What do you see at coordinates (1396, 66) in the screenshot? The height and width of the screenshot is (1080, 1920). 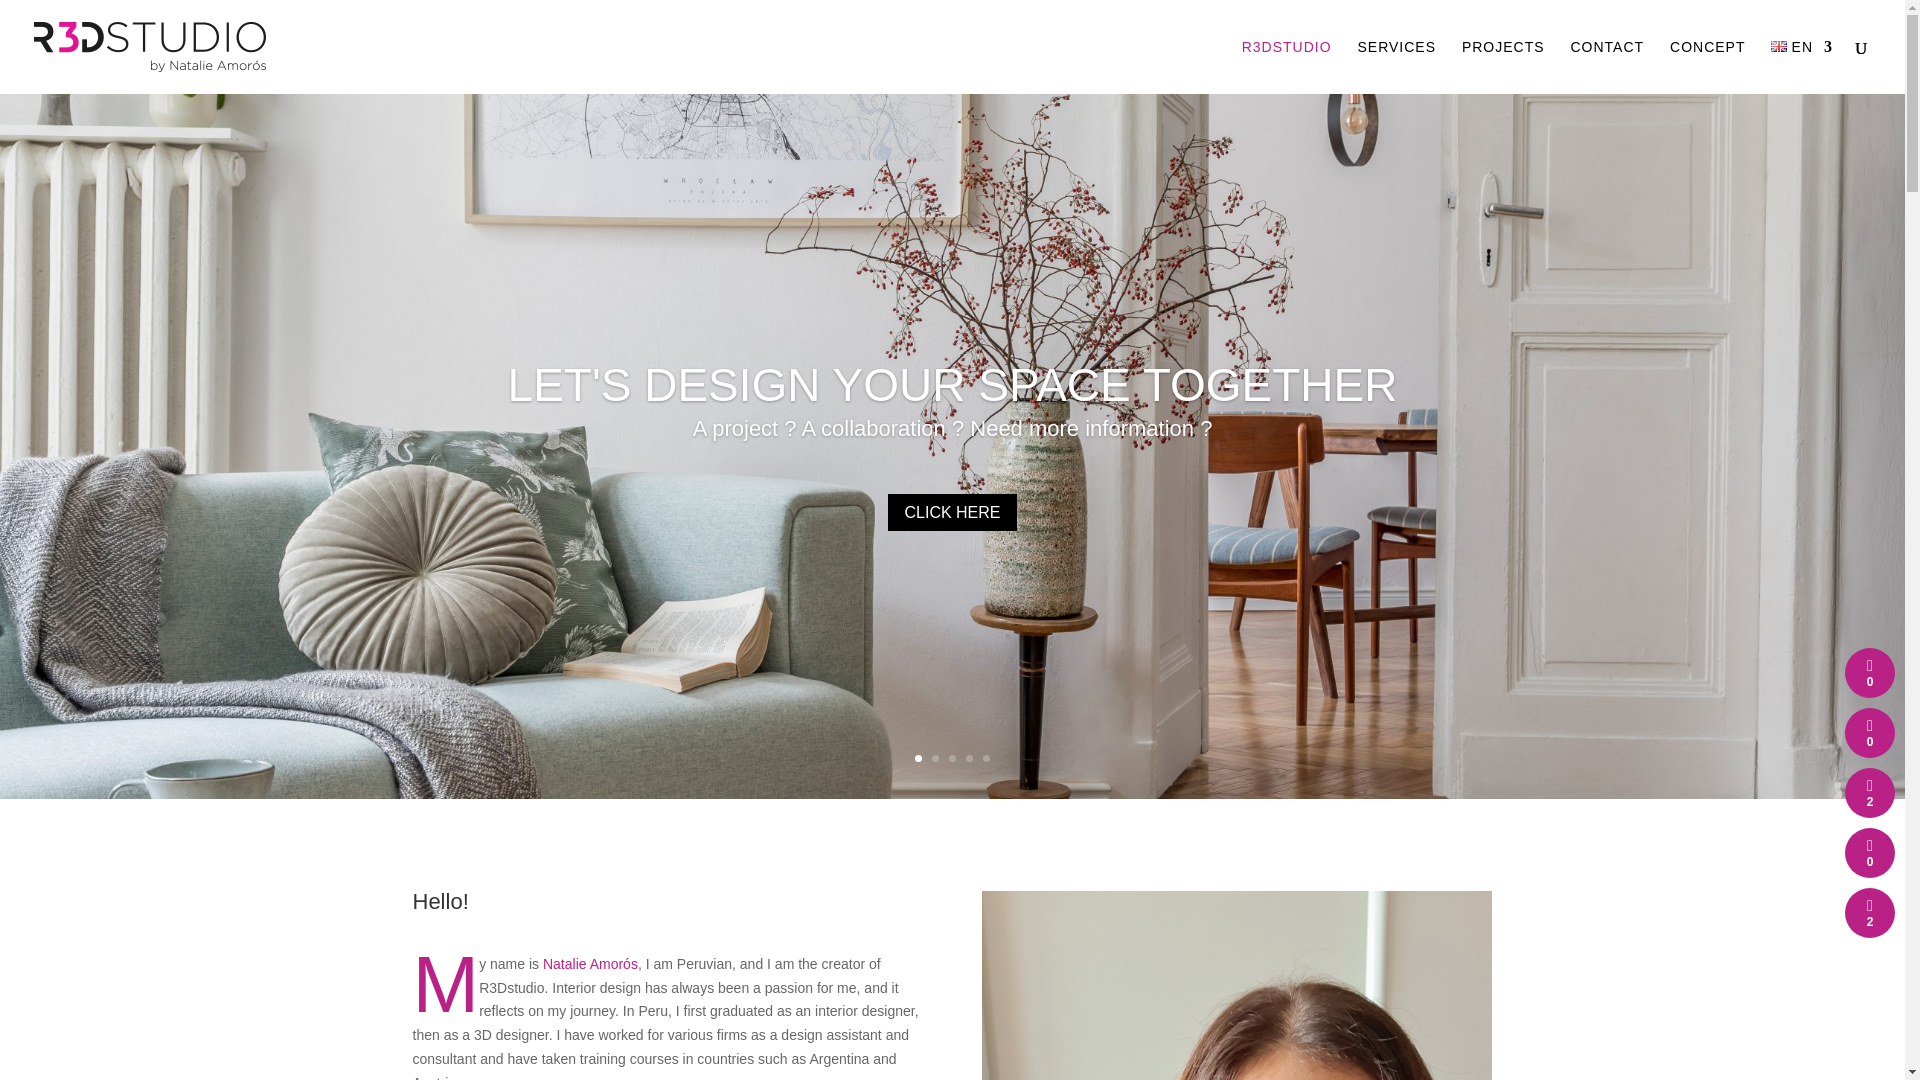 I see `SERVICES` at bounding box center [1396, 66].